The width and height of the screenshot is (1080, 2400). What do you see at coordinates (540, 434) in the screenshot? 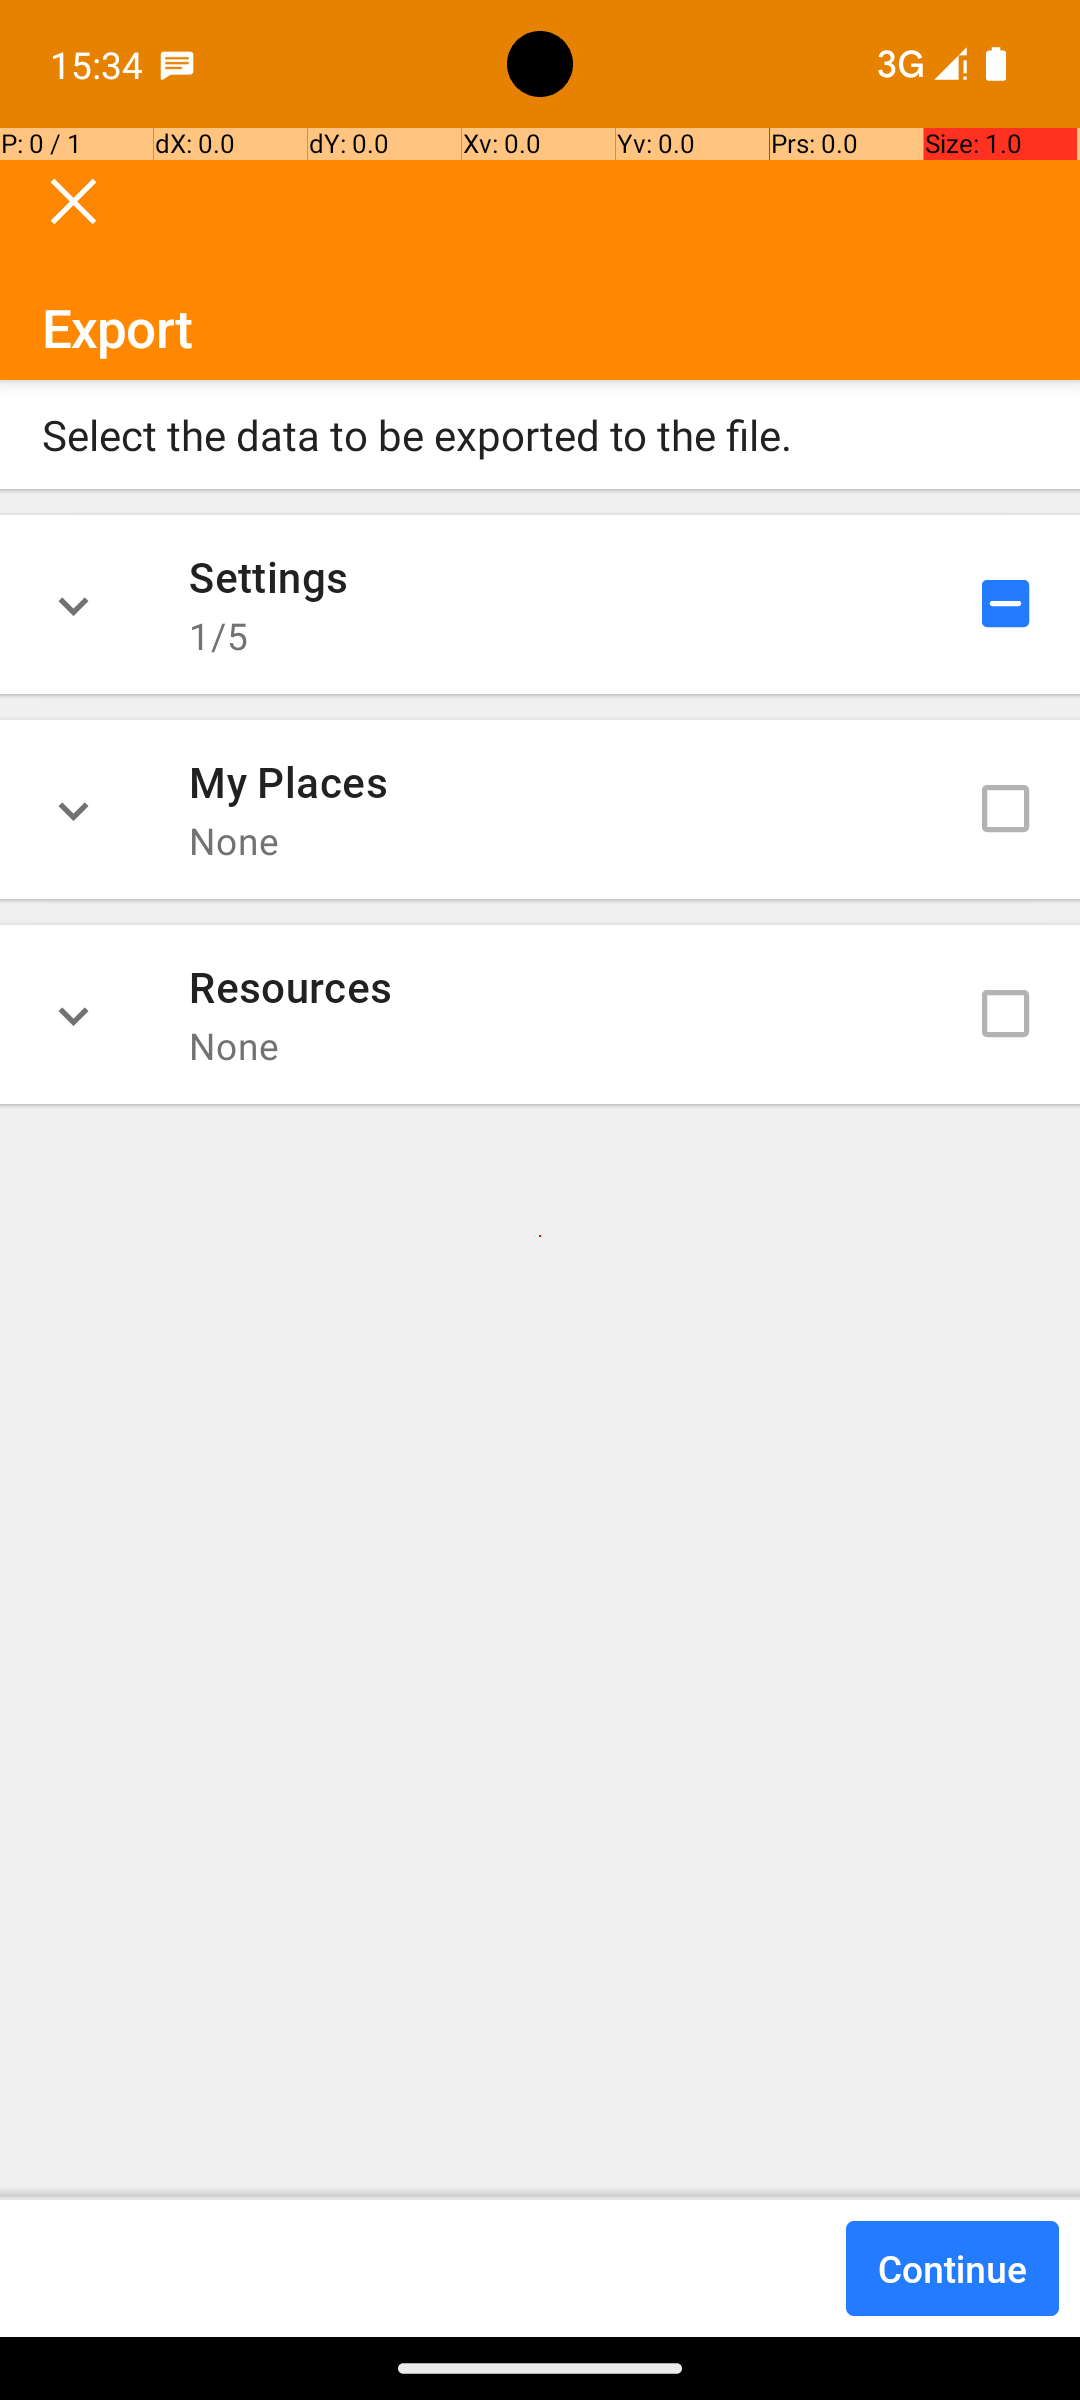
I see `Select the data to be exported to the file.` at bounding box center [540, 434].